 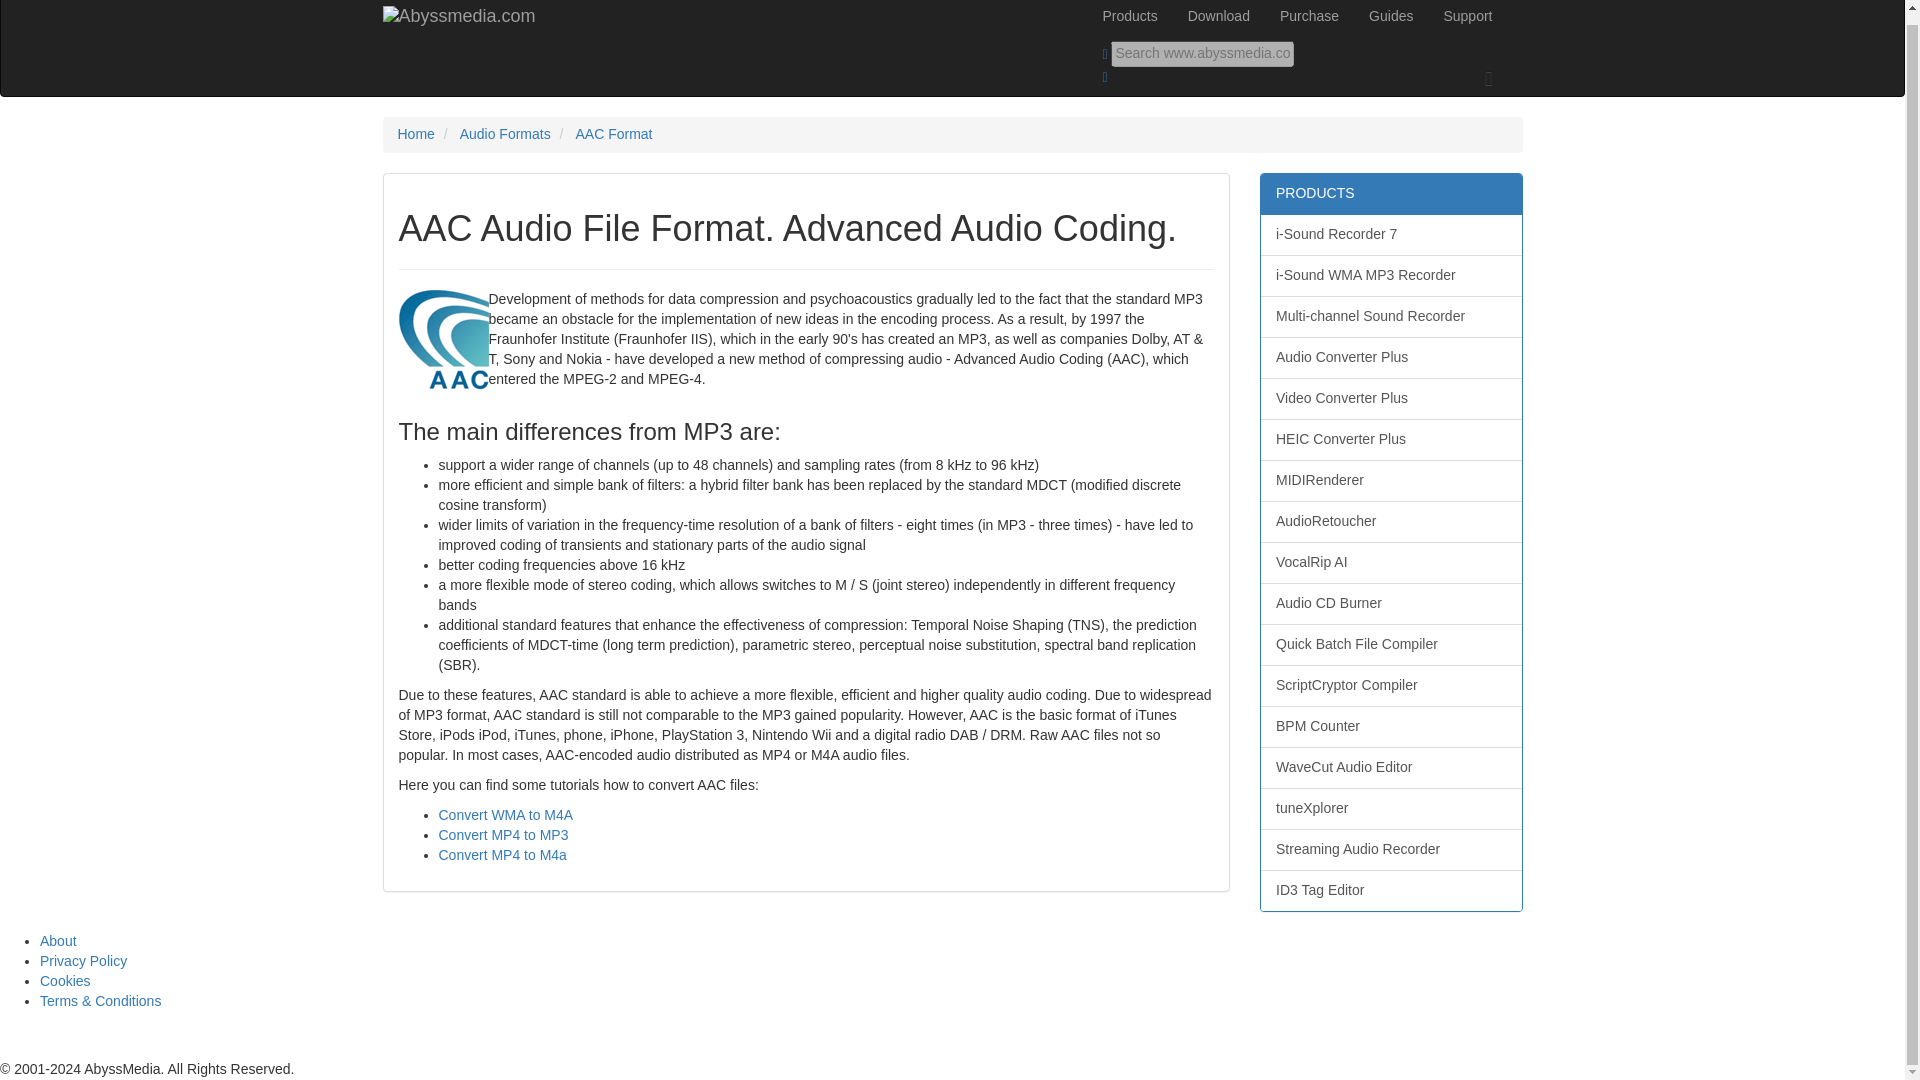 What do you see at coordinates (1392, 399) in the screenshot?
I see `Video Converter Plus` at bounding box center [1392, 399].